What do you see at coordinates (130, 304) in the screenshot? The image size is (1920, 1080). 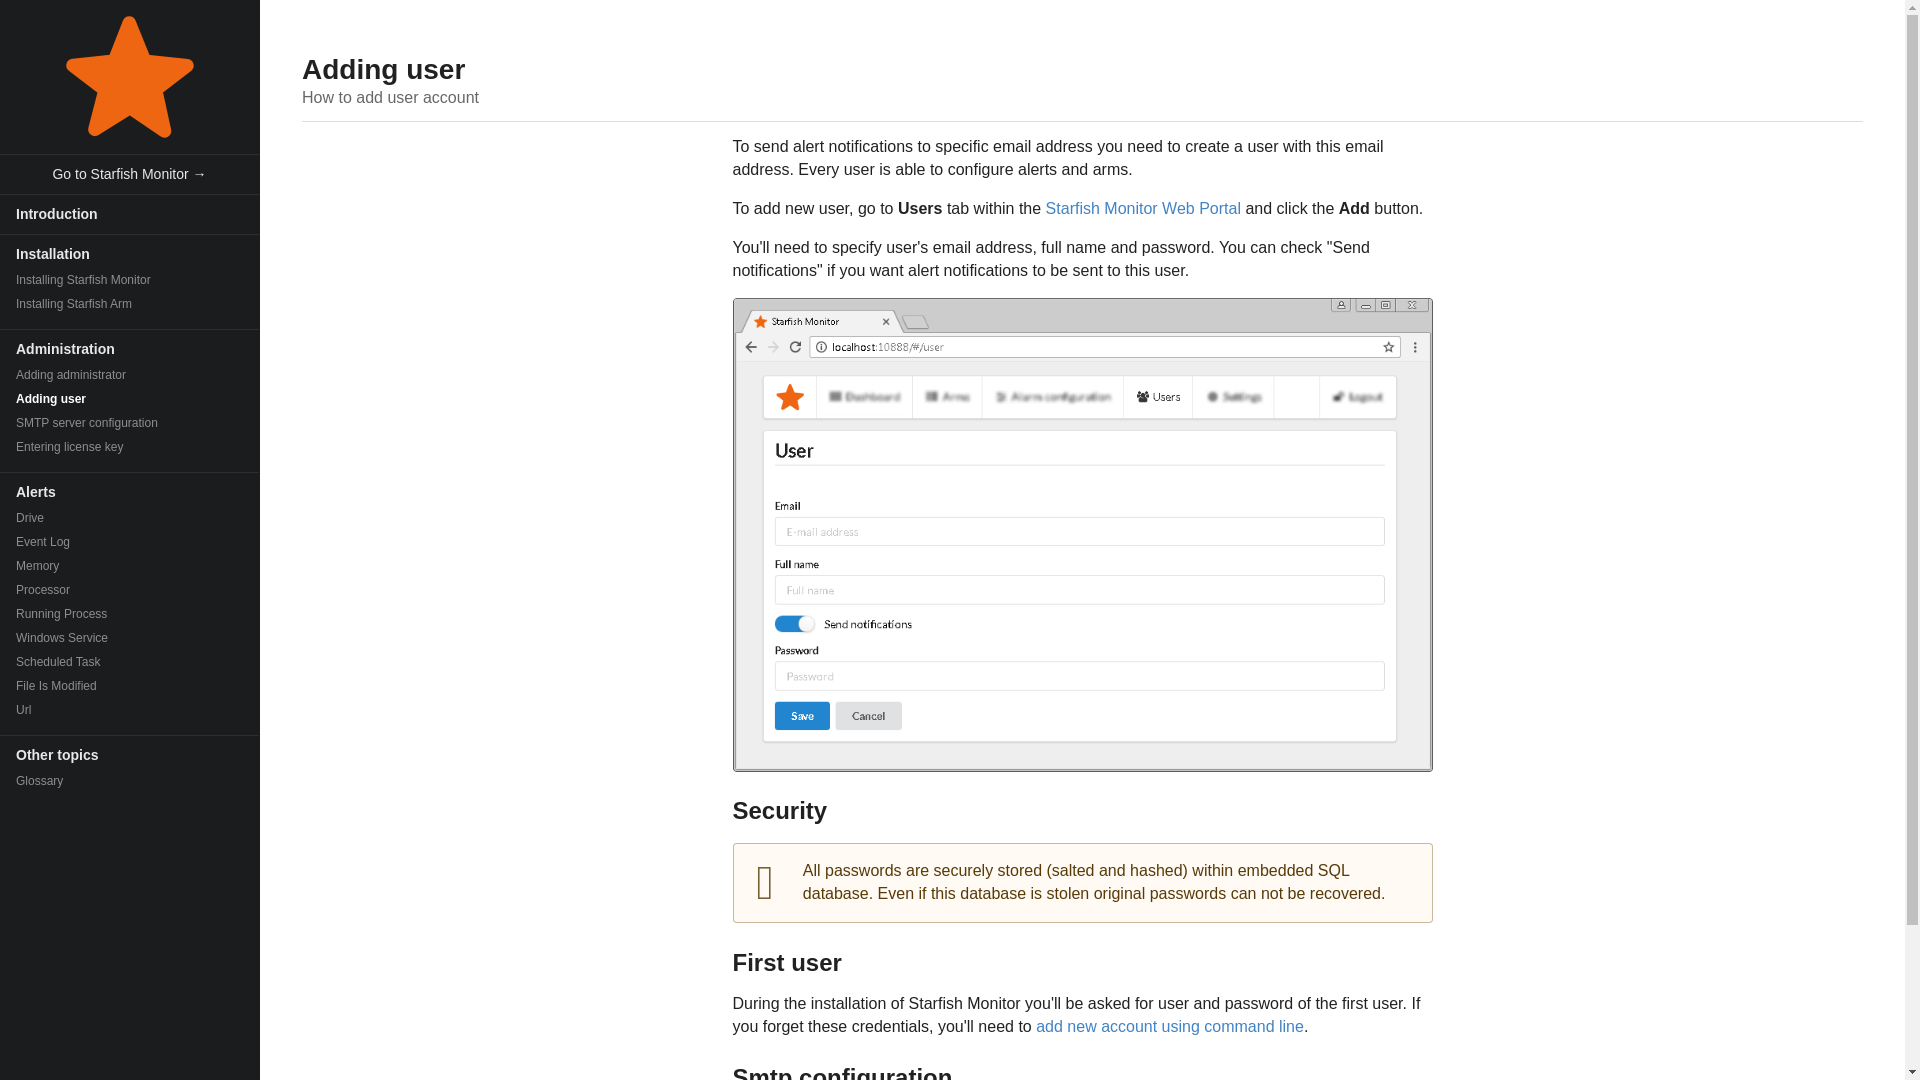 I see `Installing Starfish Arm` at bounding box center [130, 304].